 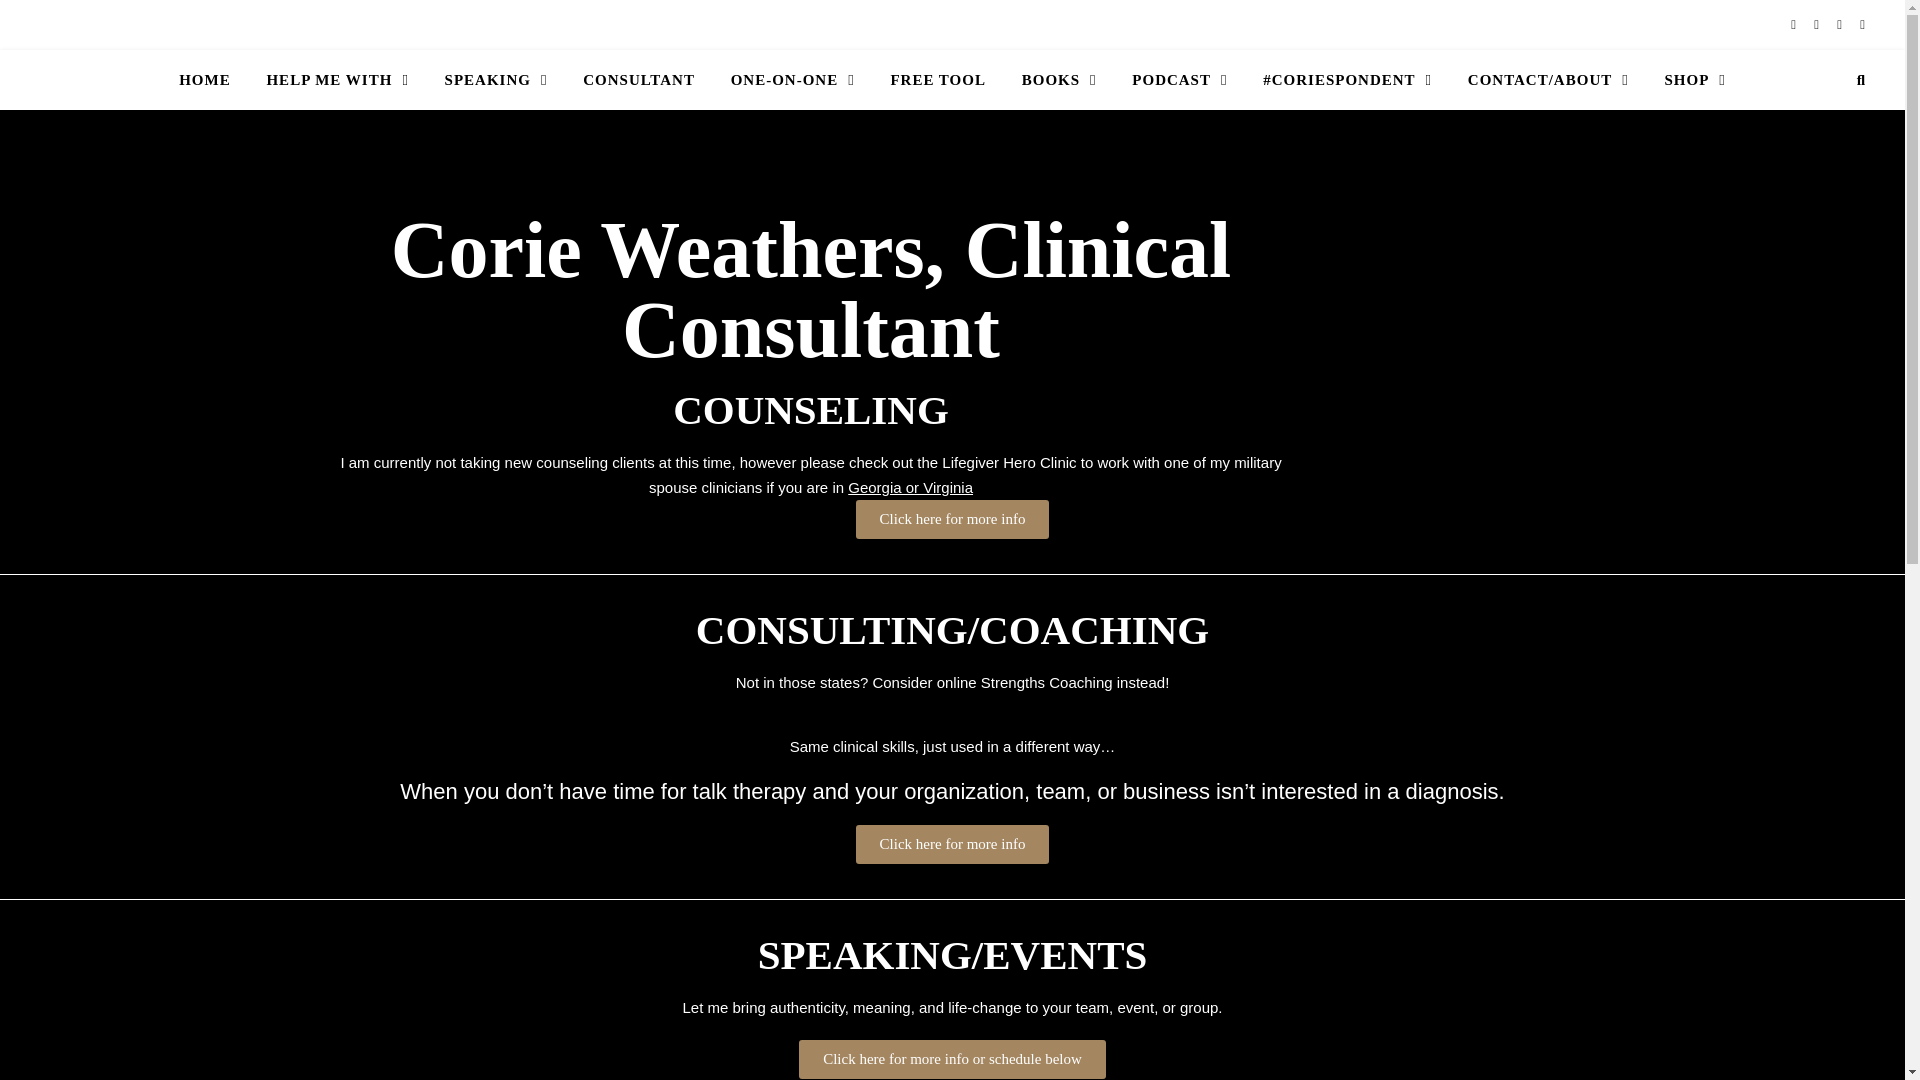 I want to click on HOME, so click(x=212, y=80).